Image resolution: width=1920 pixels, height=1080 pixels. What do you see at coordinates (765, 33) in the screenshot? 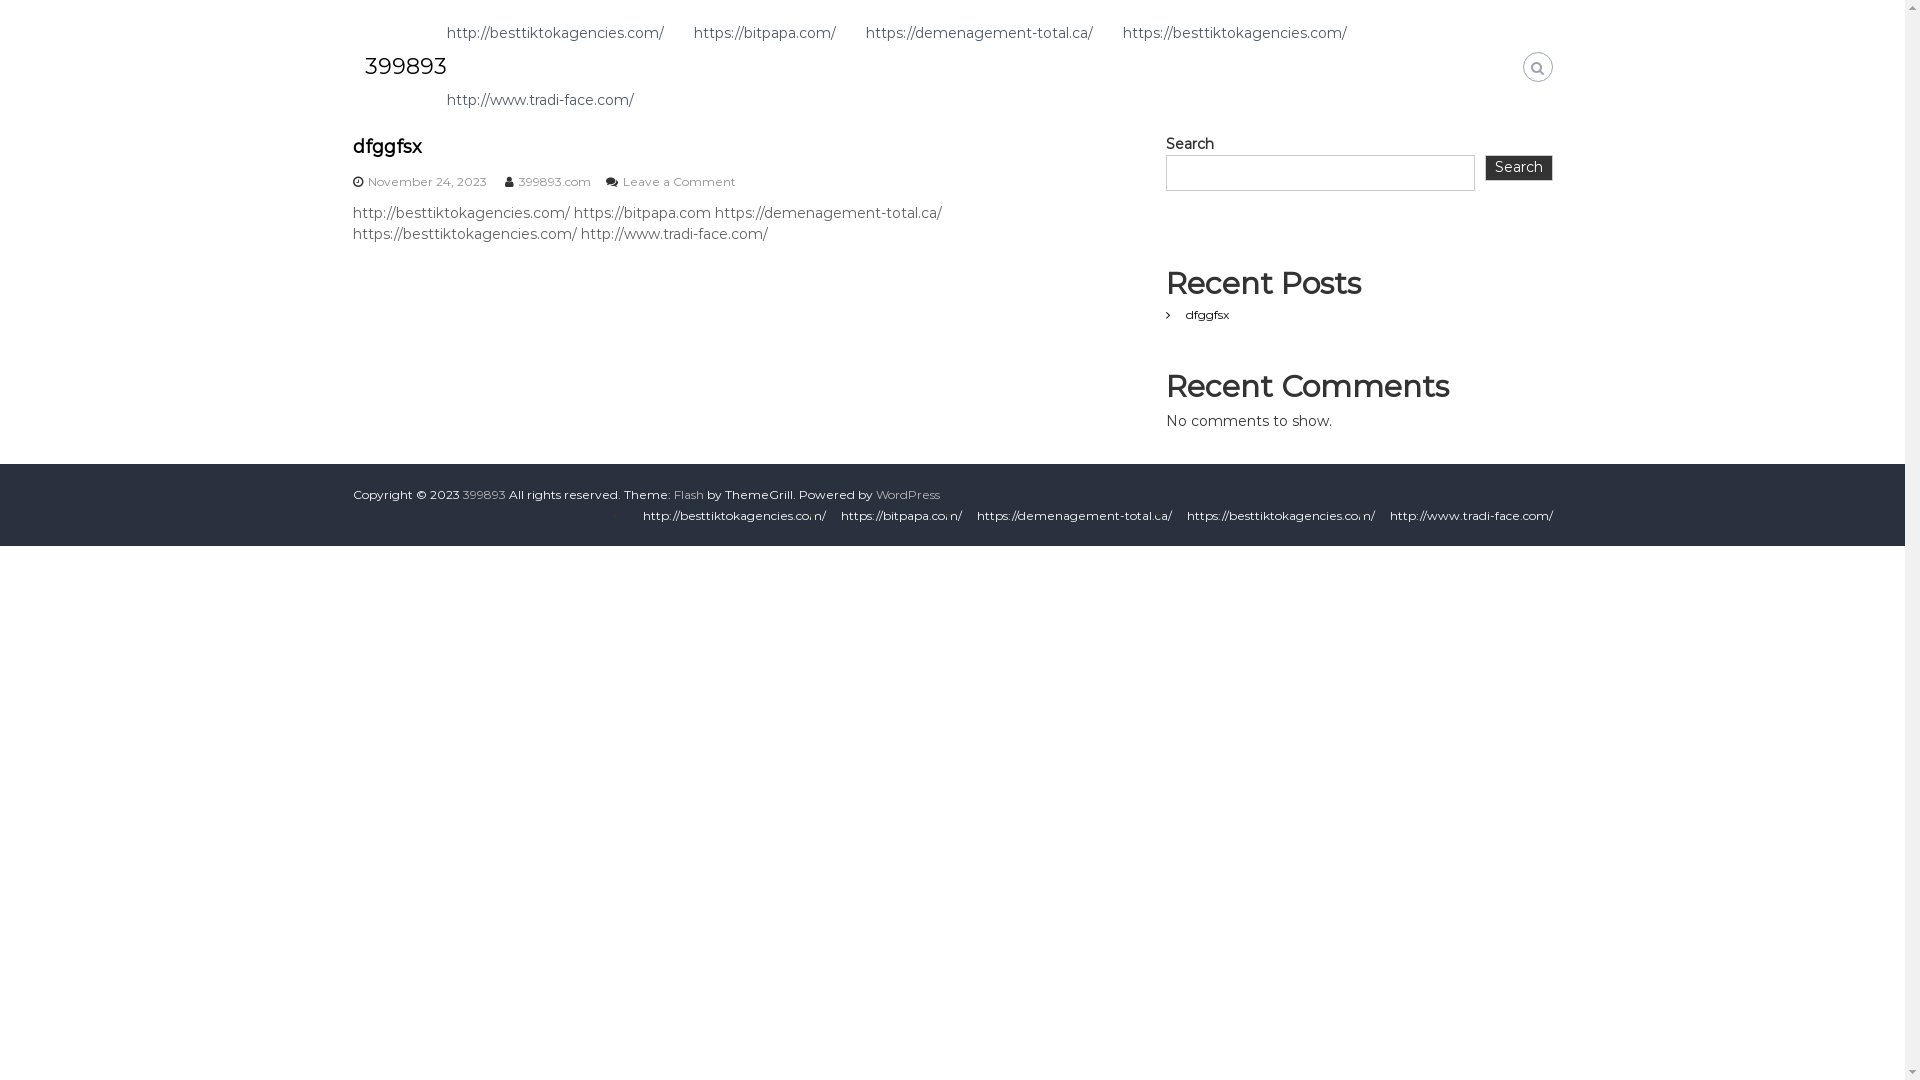
I see `https://bitpapa.com/` at bounding box center [765, 33].